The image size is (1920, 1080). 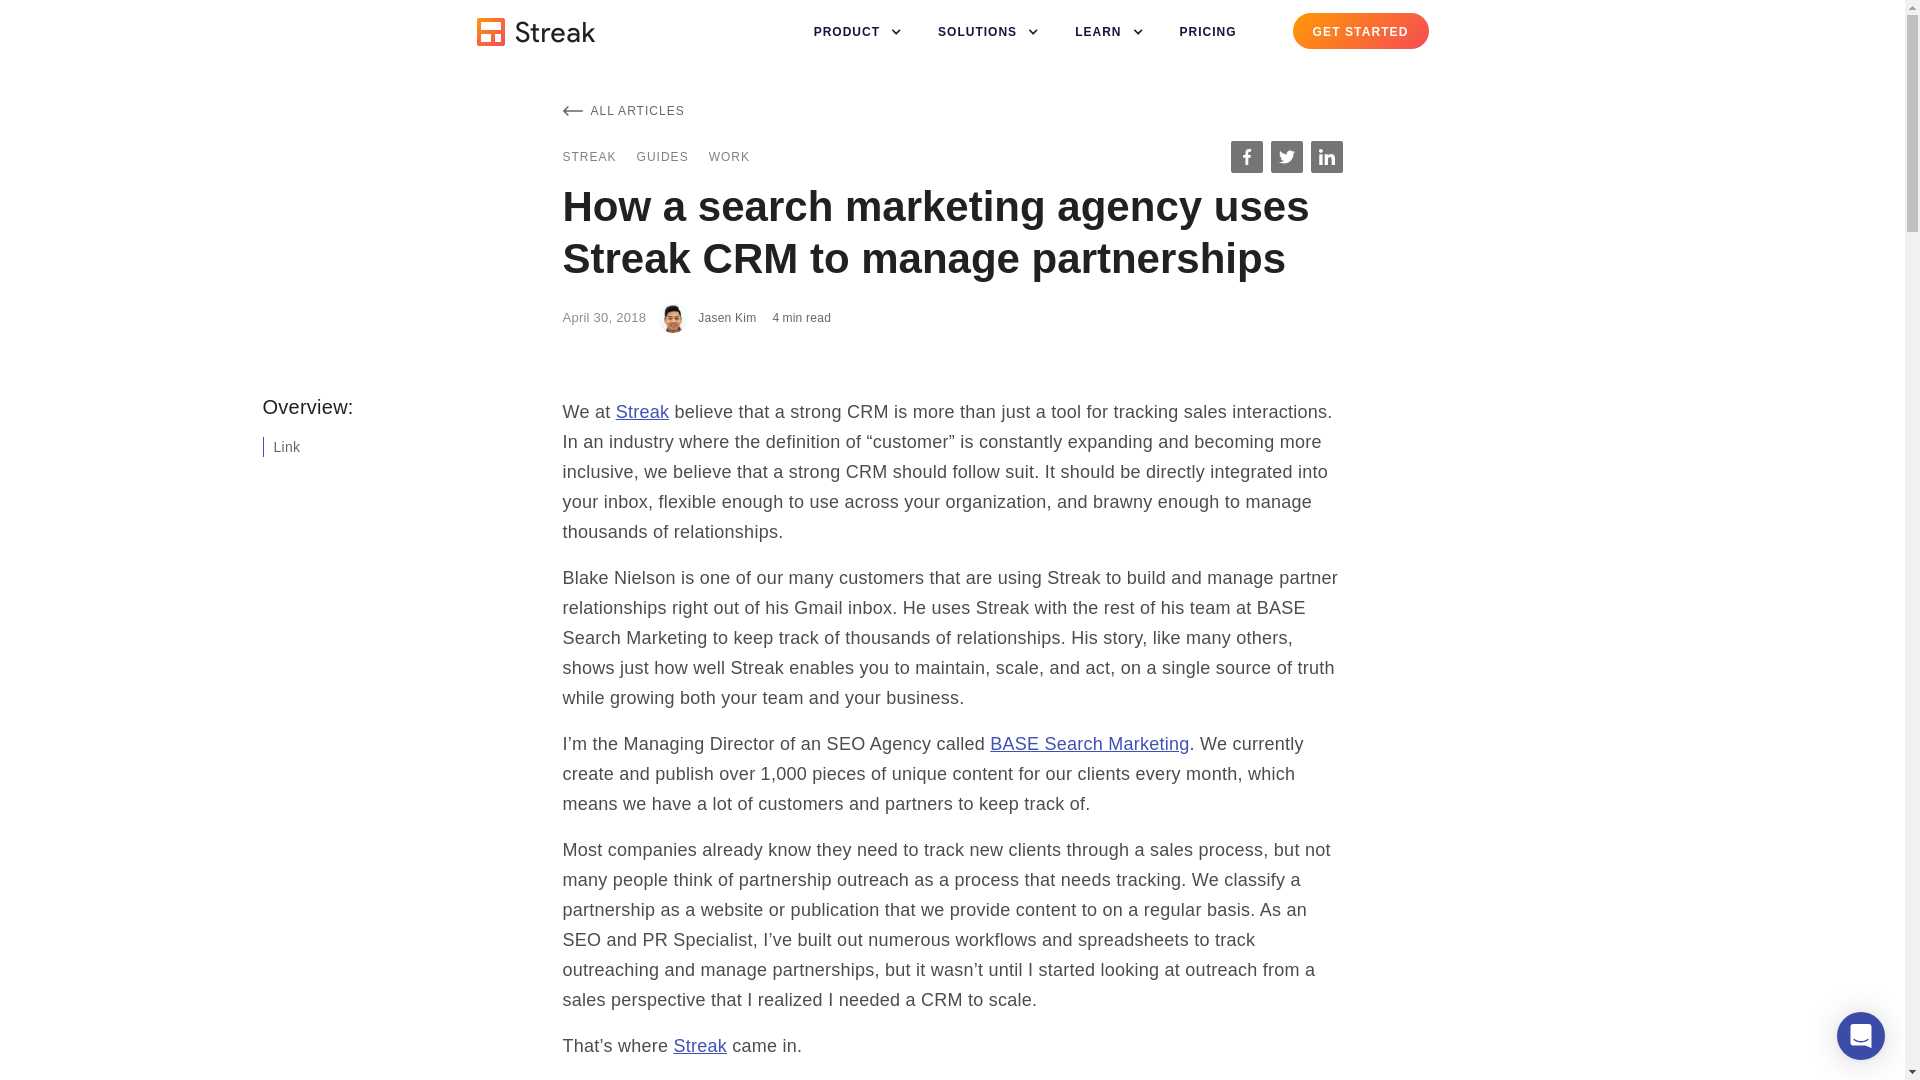 What do you see at coordinates (663, 156) in the screenshot?
I see `GUIDES` at bounding box center [663, 156].